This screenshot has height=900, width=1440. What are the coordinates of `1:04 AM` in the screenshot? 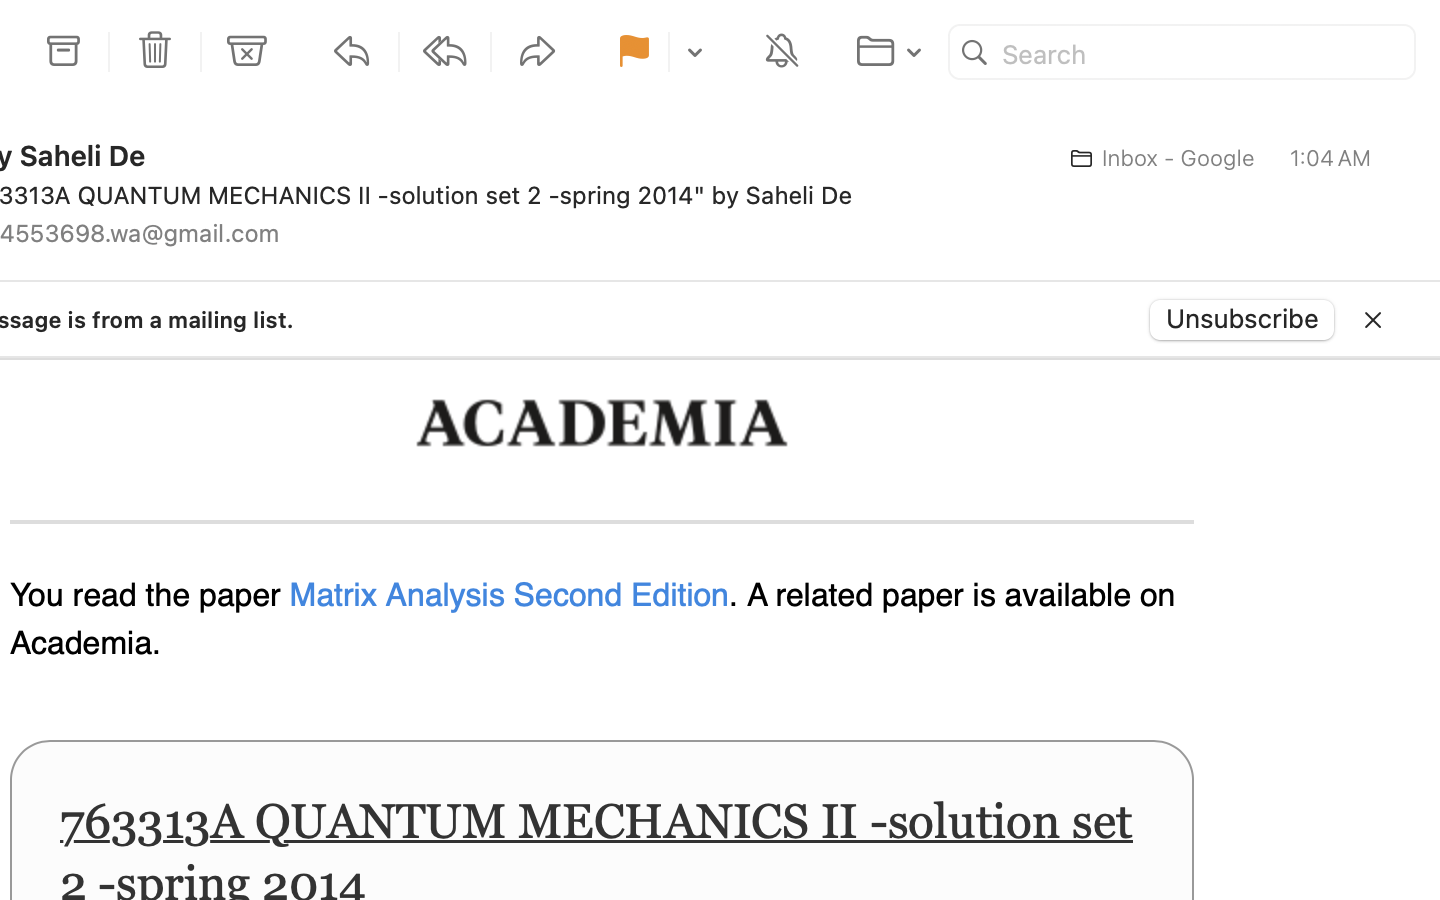 It's located at (1331, 158).